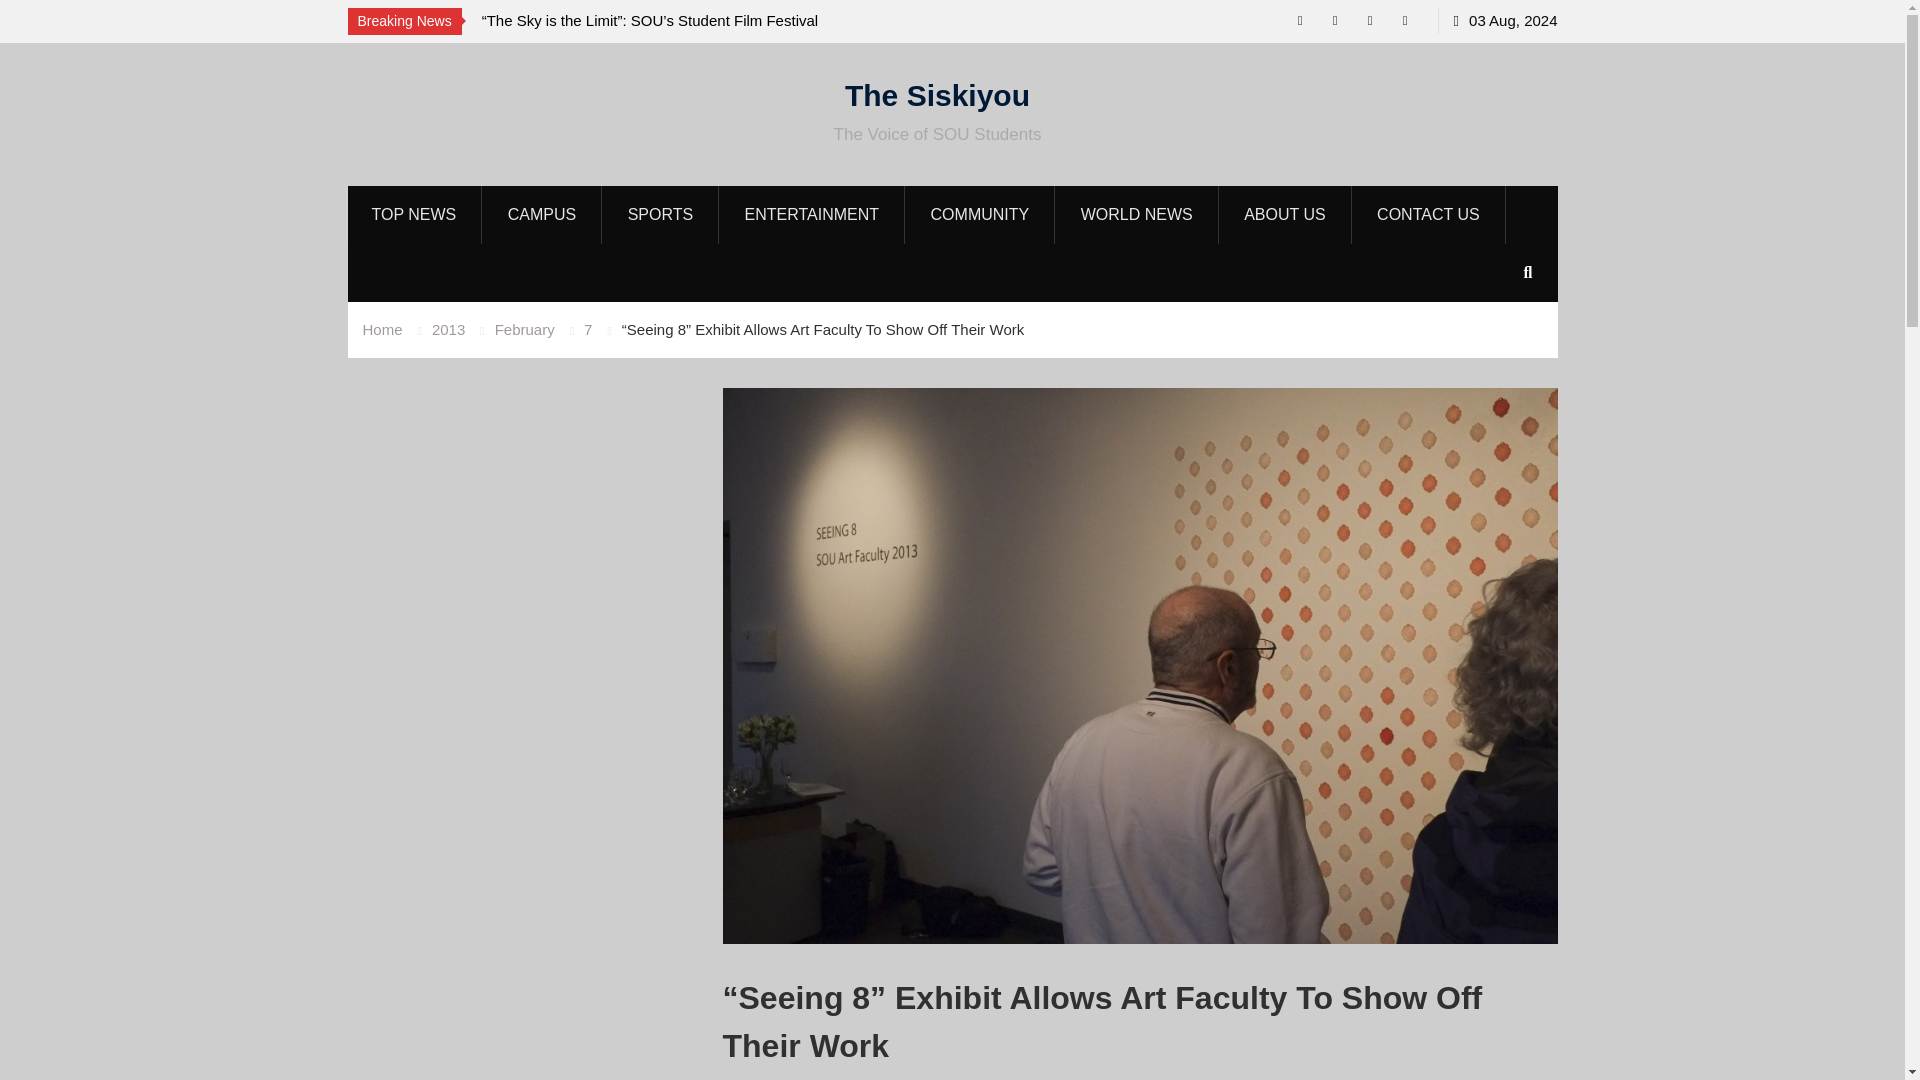  Describe the element at coordinates (1335, 20) in the screenshot. I see `Instagram` at that location.